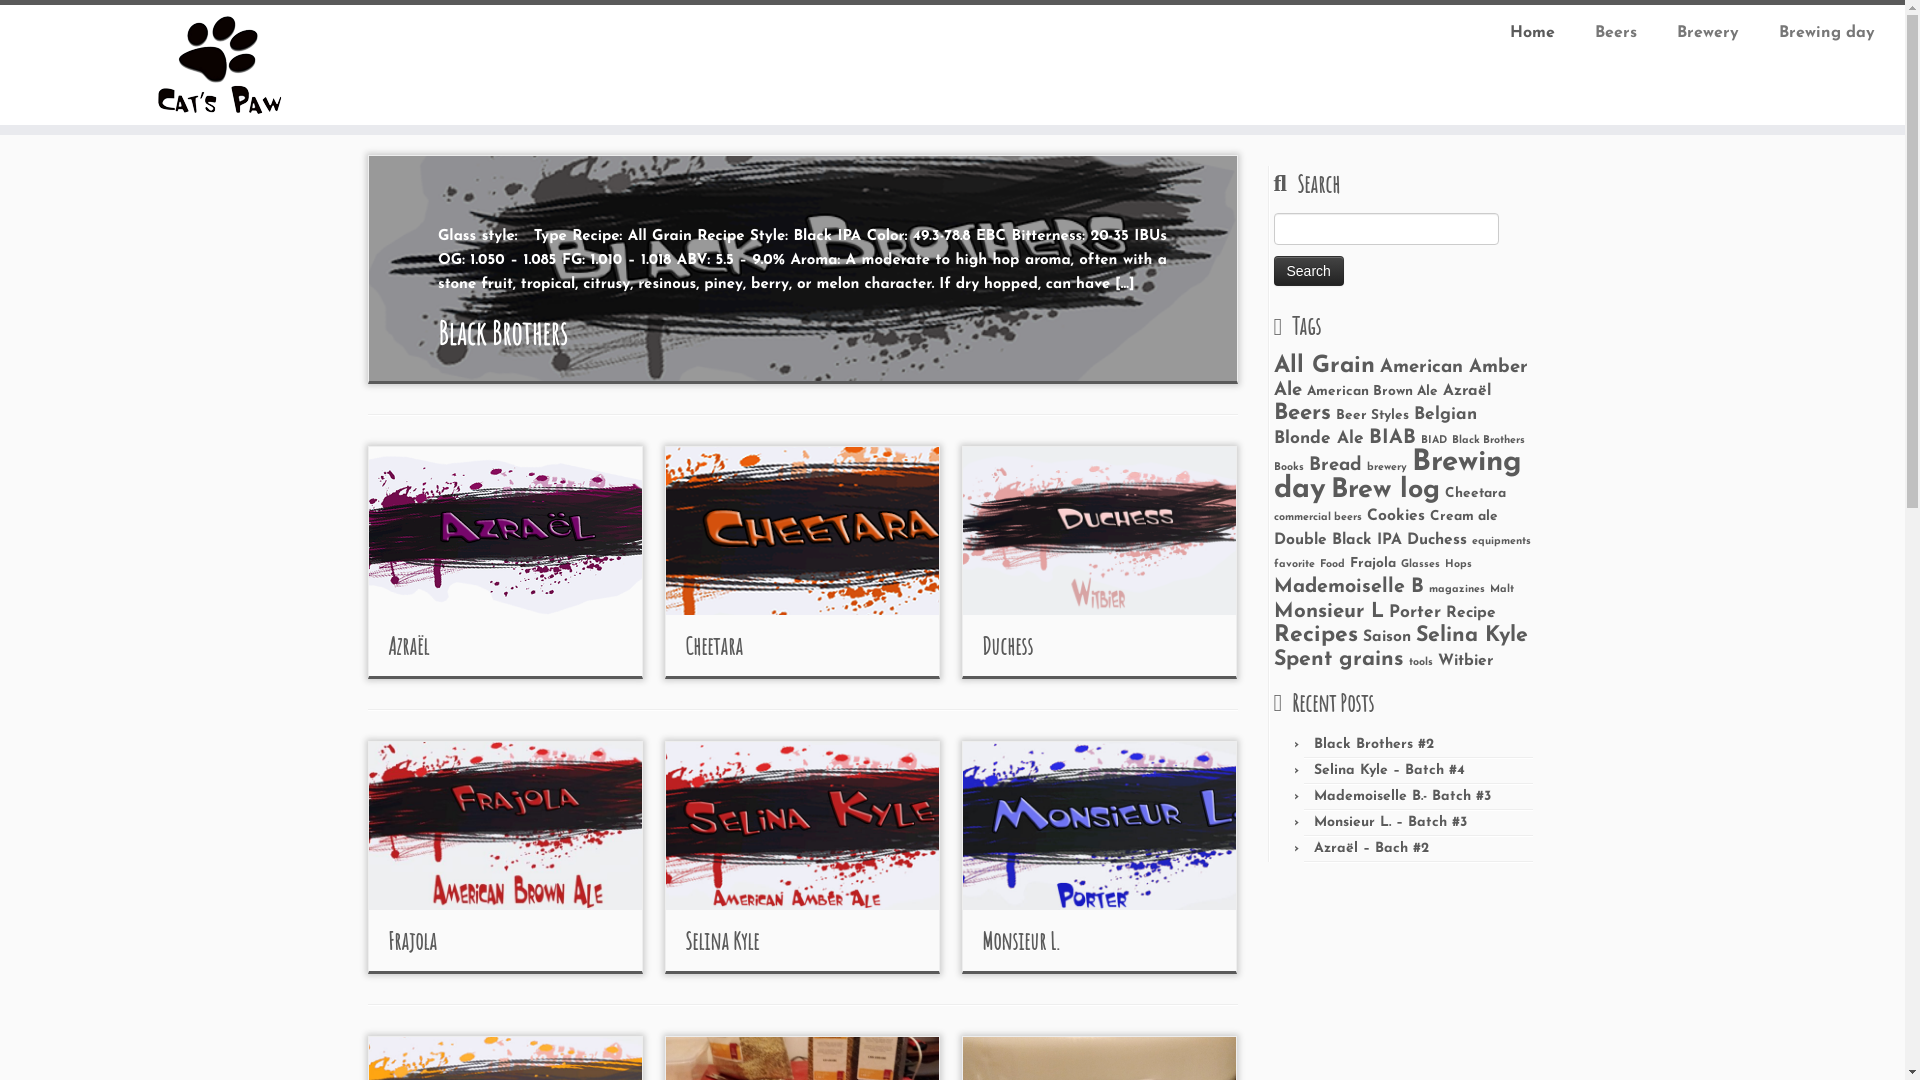 This screenshot has width=1920, height=1080. I want to click on Brewery, so click(1708, 33).